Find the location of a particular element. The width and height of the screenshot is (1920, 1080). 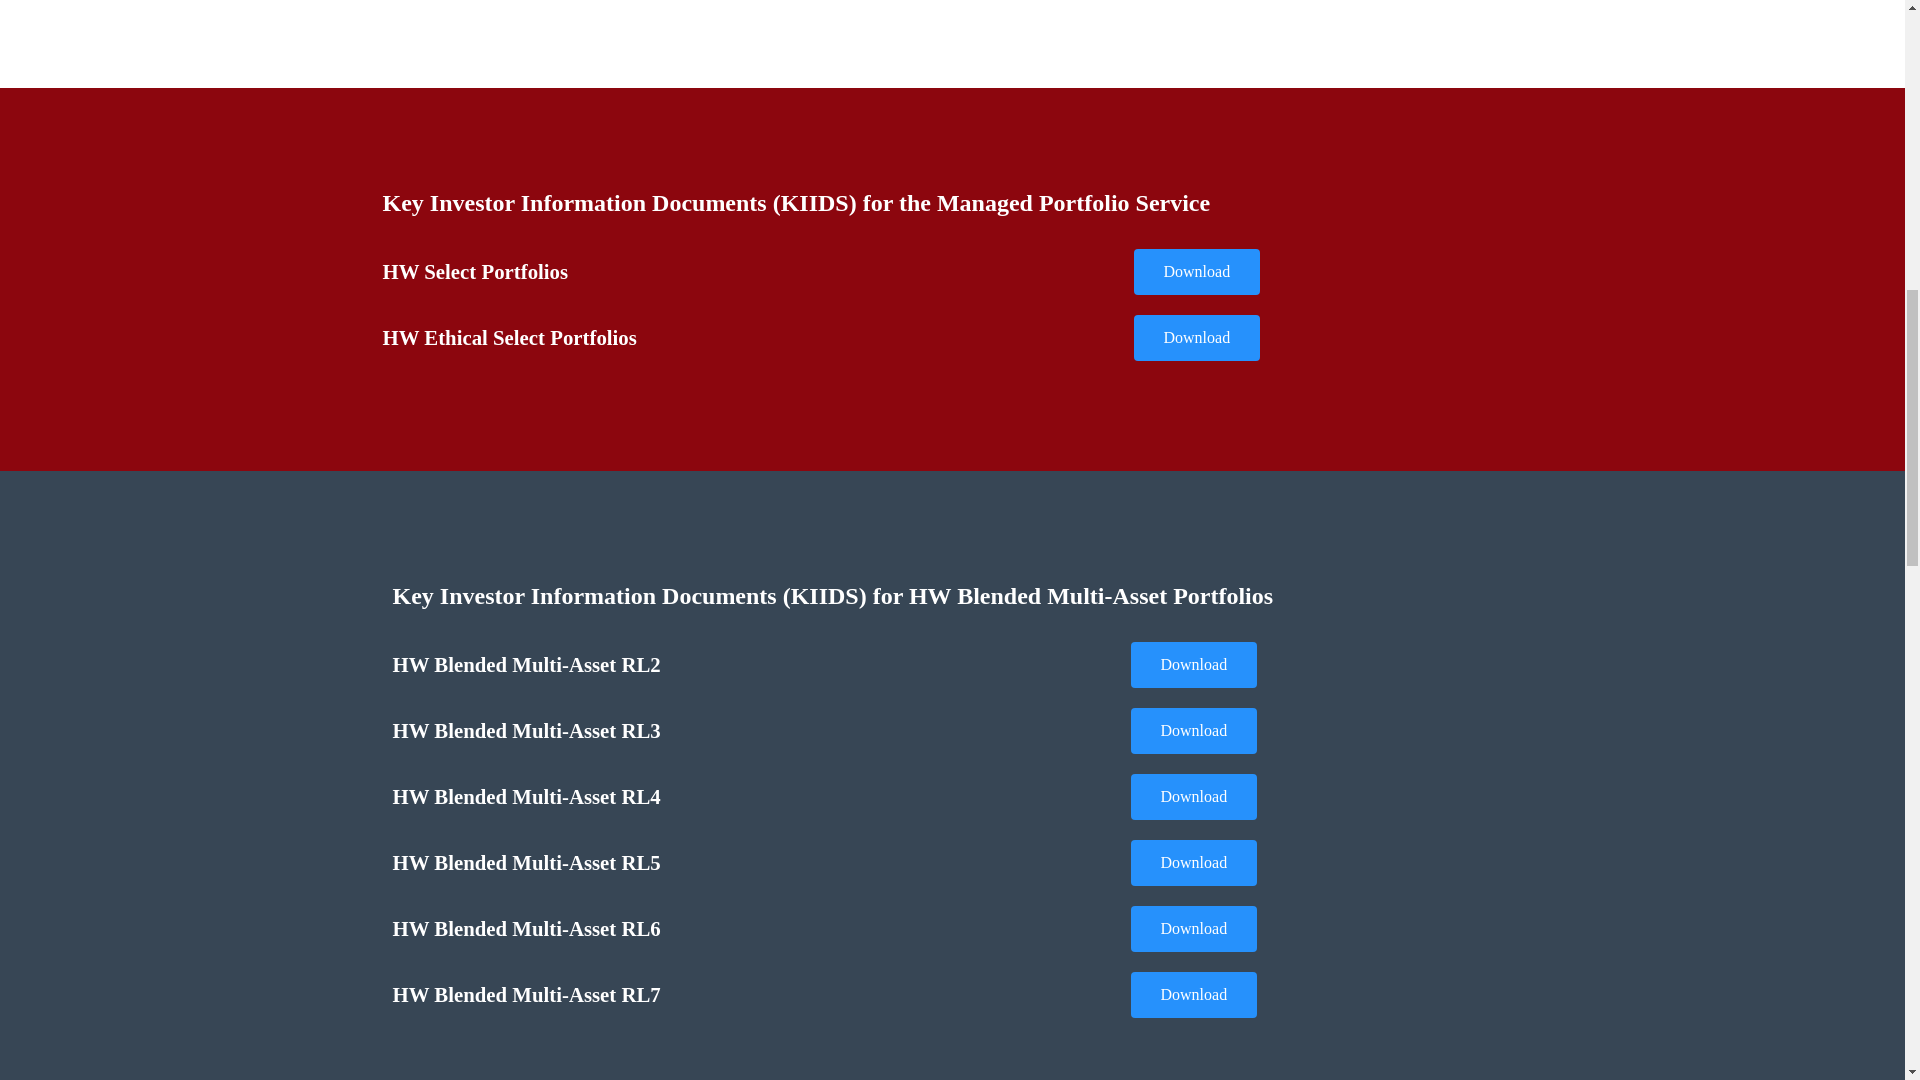

Download is located at coordinates (1194, 862).